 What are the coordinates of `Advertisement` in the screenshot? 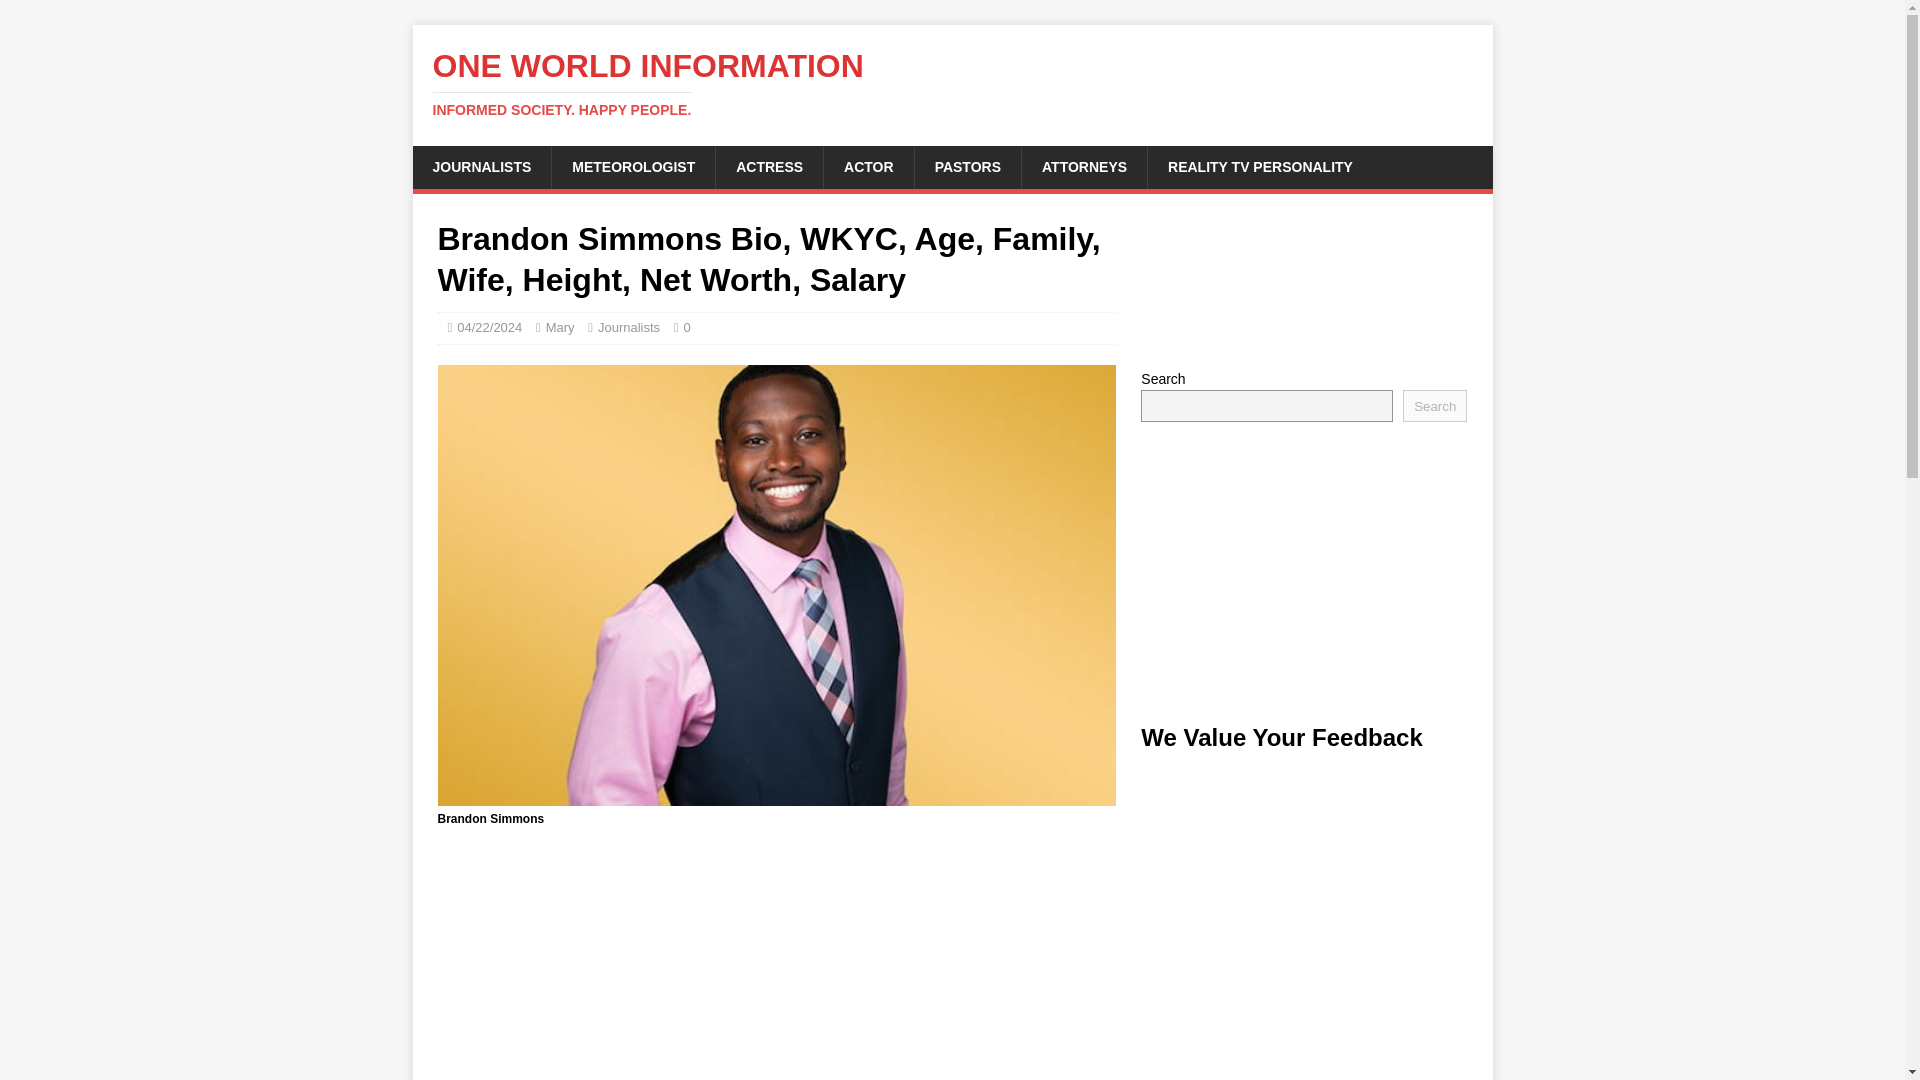 It's located at (776, 964).